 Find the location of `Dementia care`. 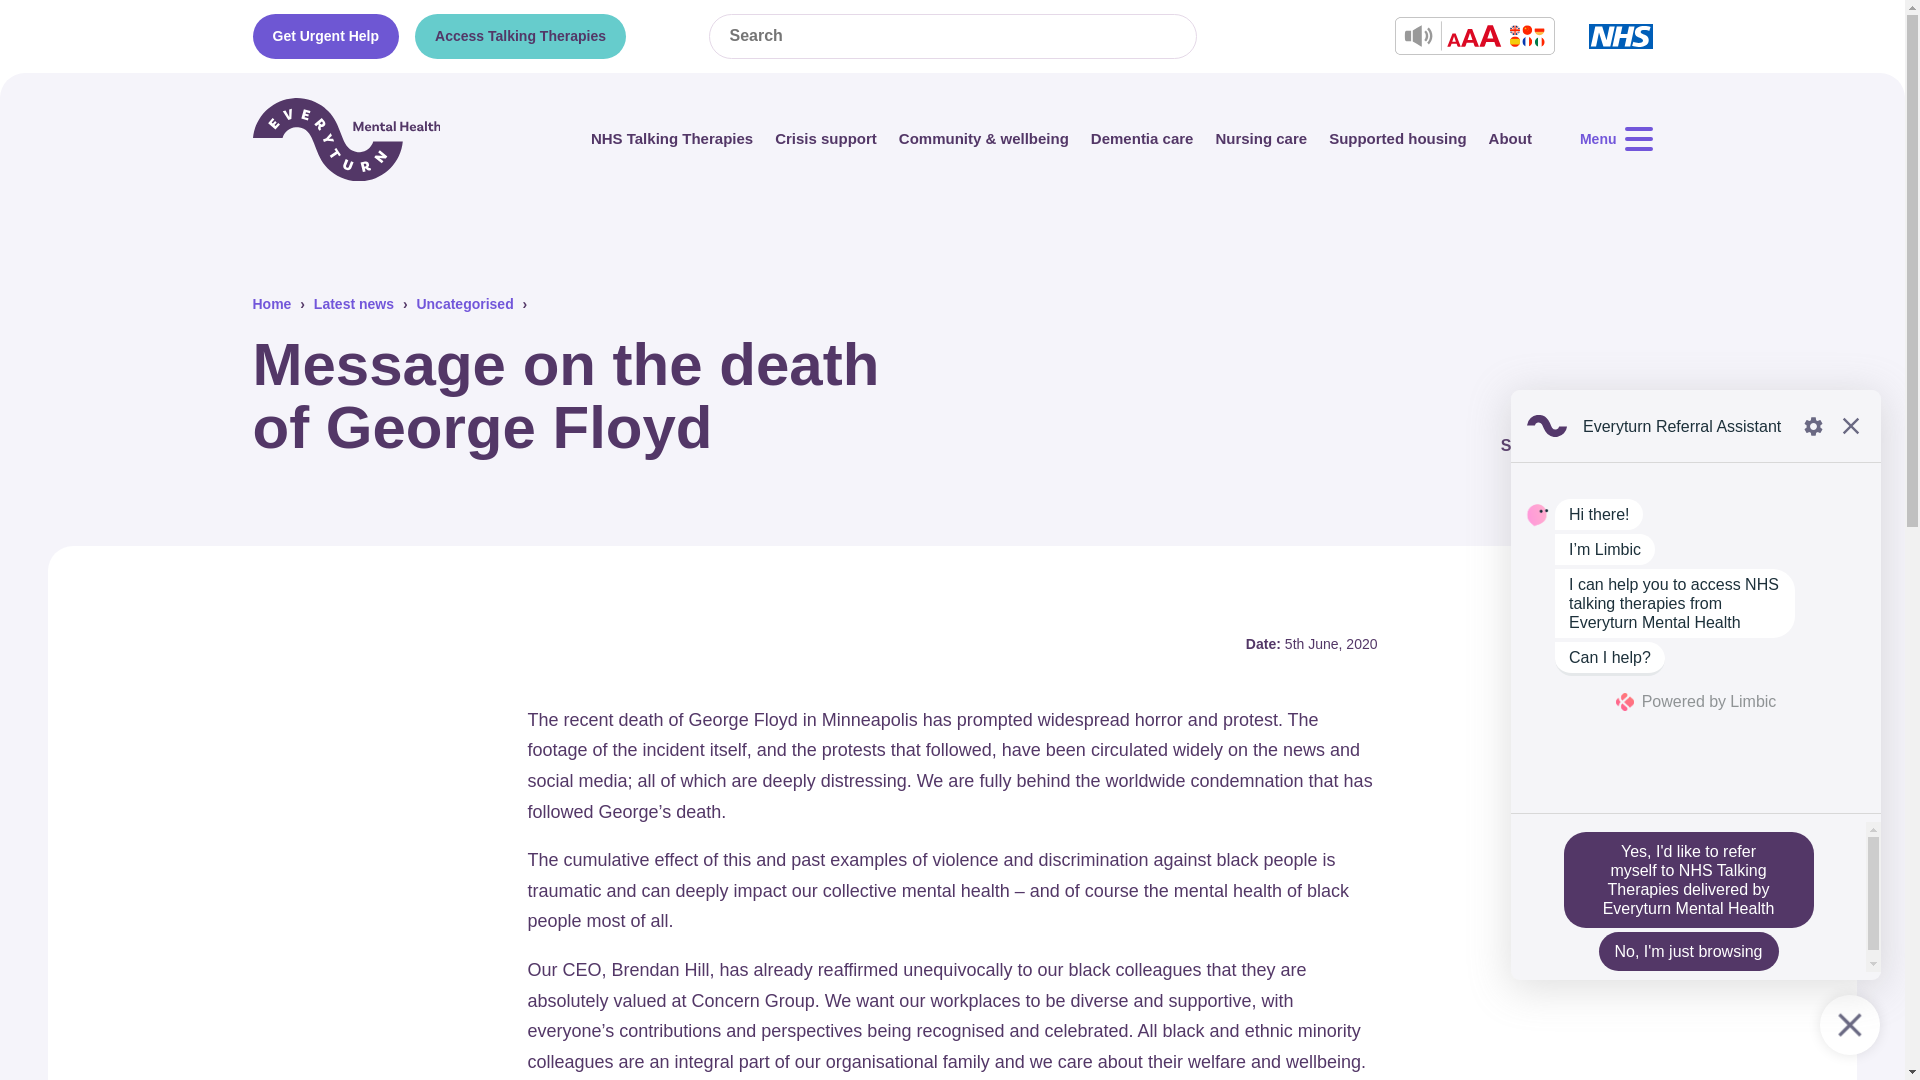

Dementia care is located at coordinates (1142, 138).